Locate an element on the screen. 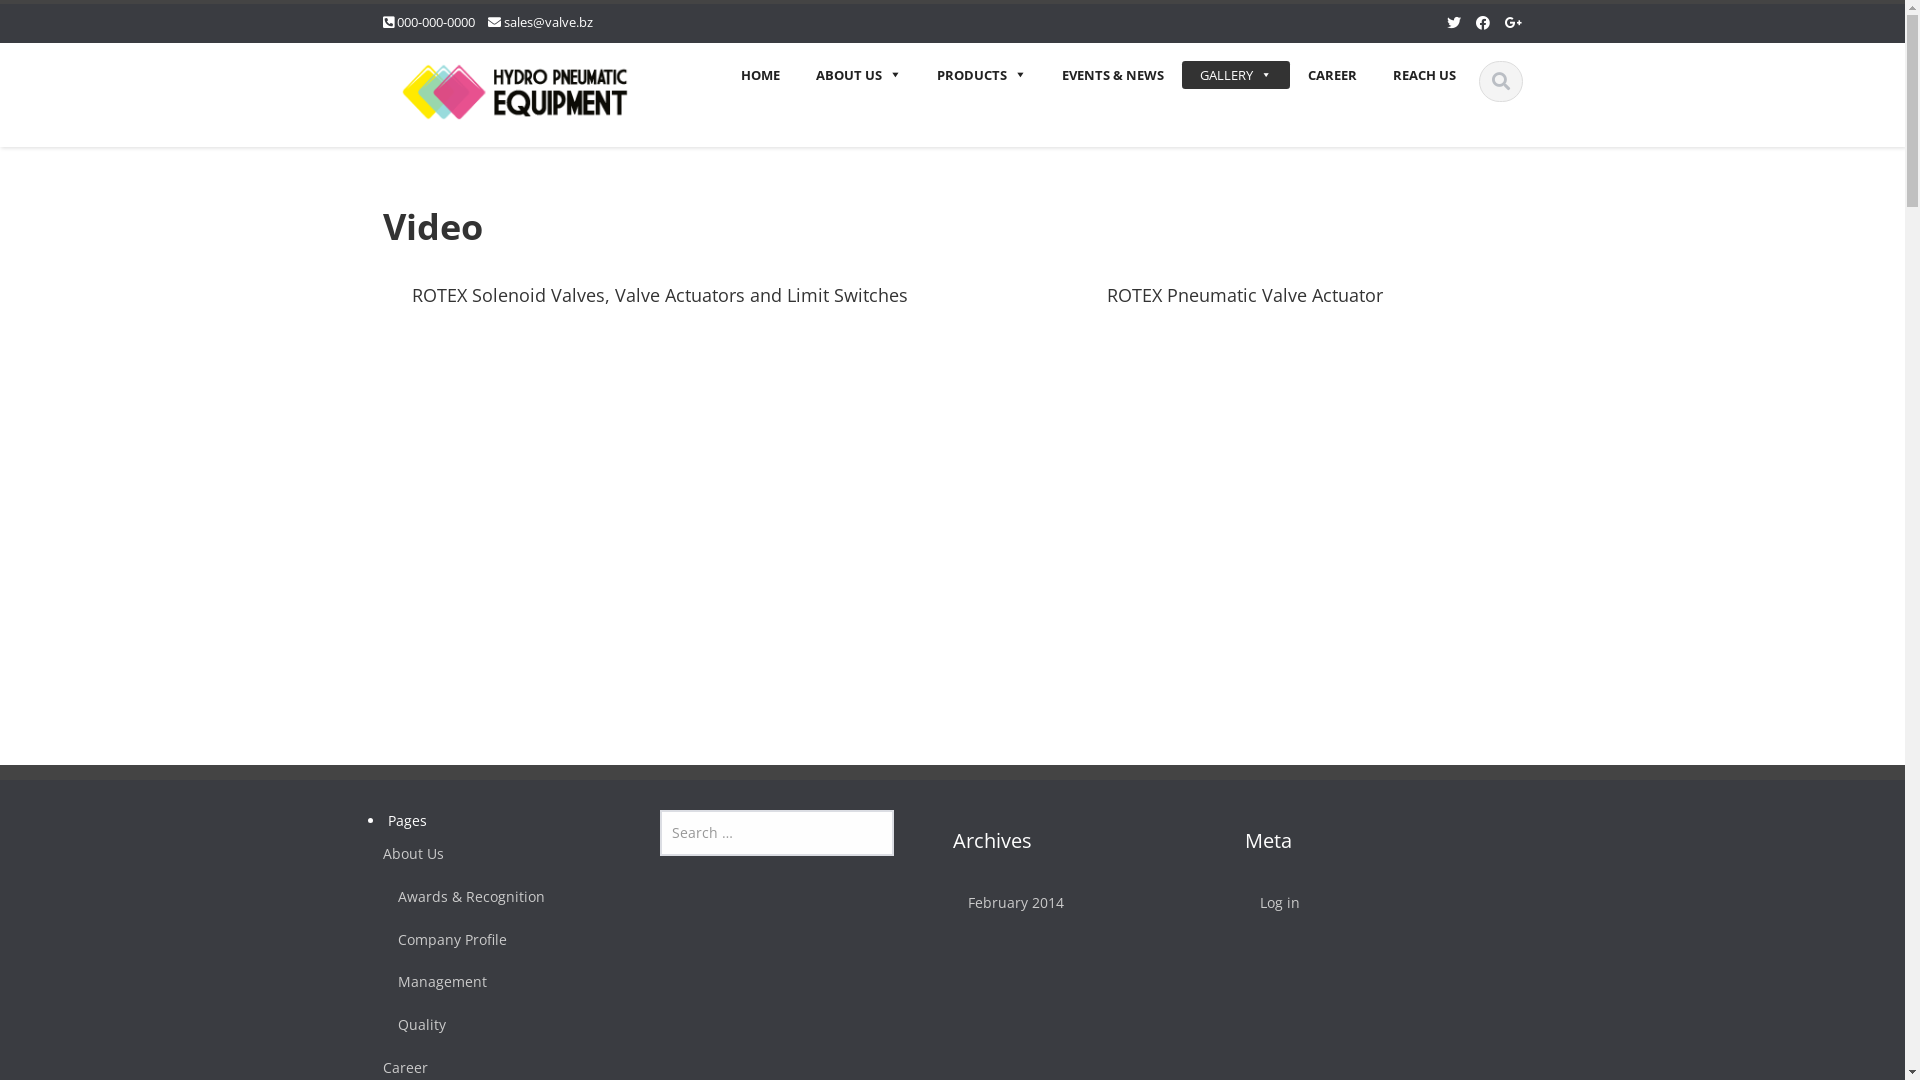 The image size is (1920, 1080). ABOUT US is located at coordinates (858, 75).